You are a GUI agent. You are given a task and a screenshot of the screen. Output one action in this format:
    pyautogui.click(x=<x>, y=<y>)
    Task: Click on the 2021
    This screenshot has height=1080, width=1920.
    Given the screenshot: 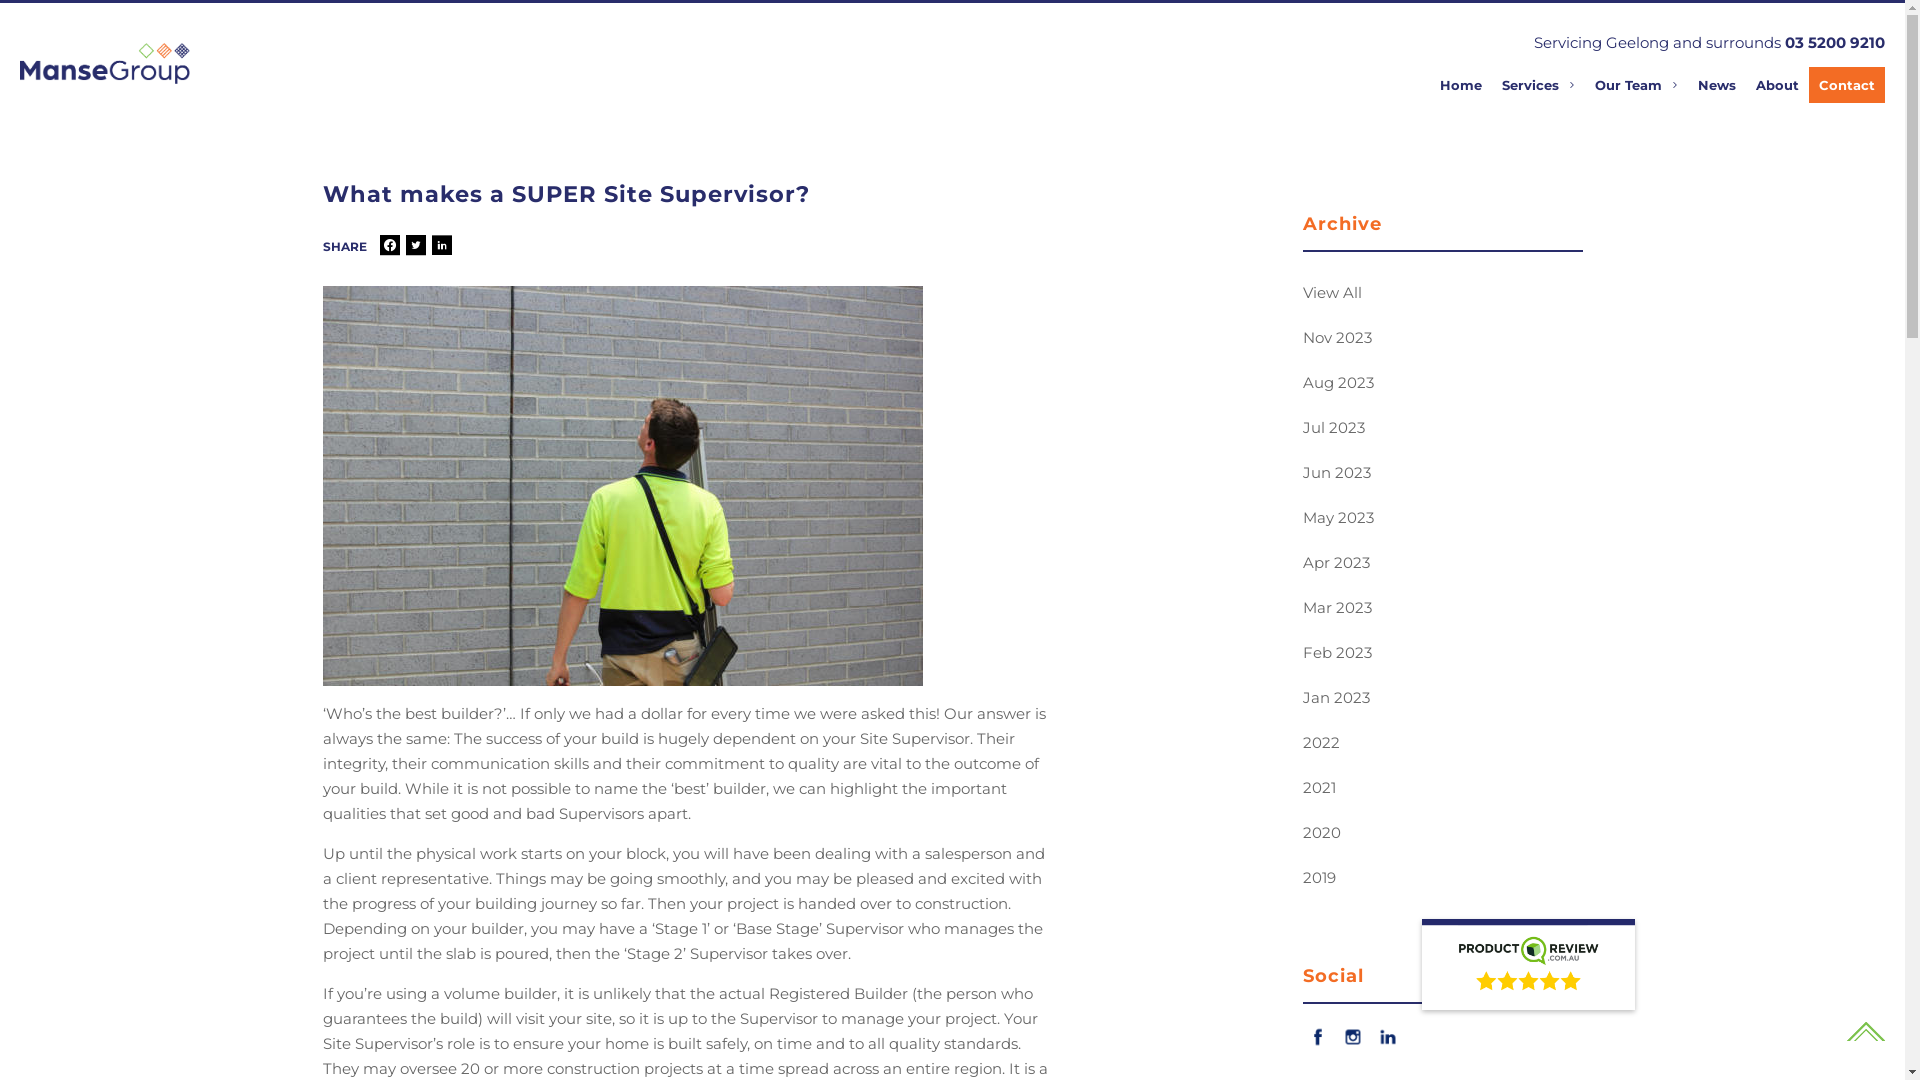 What is the action you would take?
    pyautogui.click(x=1442, y=788)
    